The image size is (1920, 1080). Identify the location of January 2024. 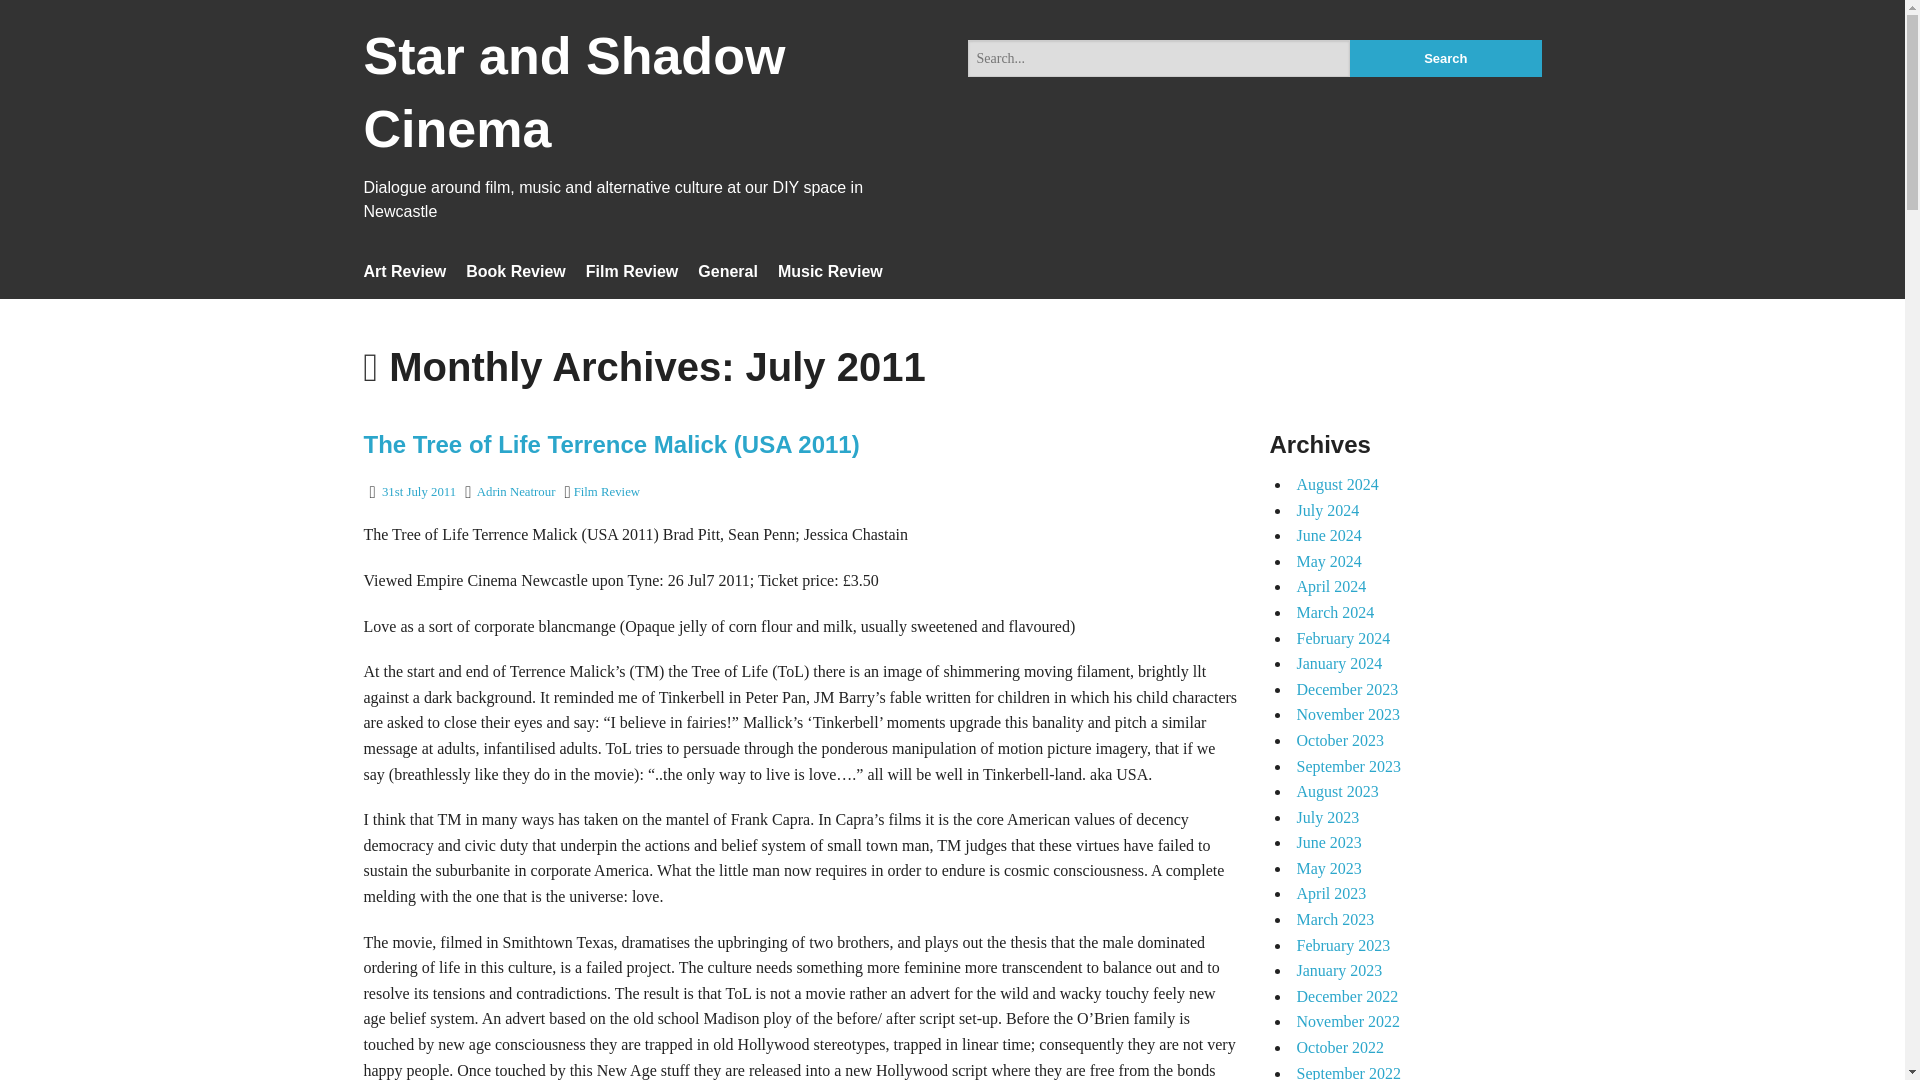
(1339, 662).